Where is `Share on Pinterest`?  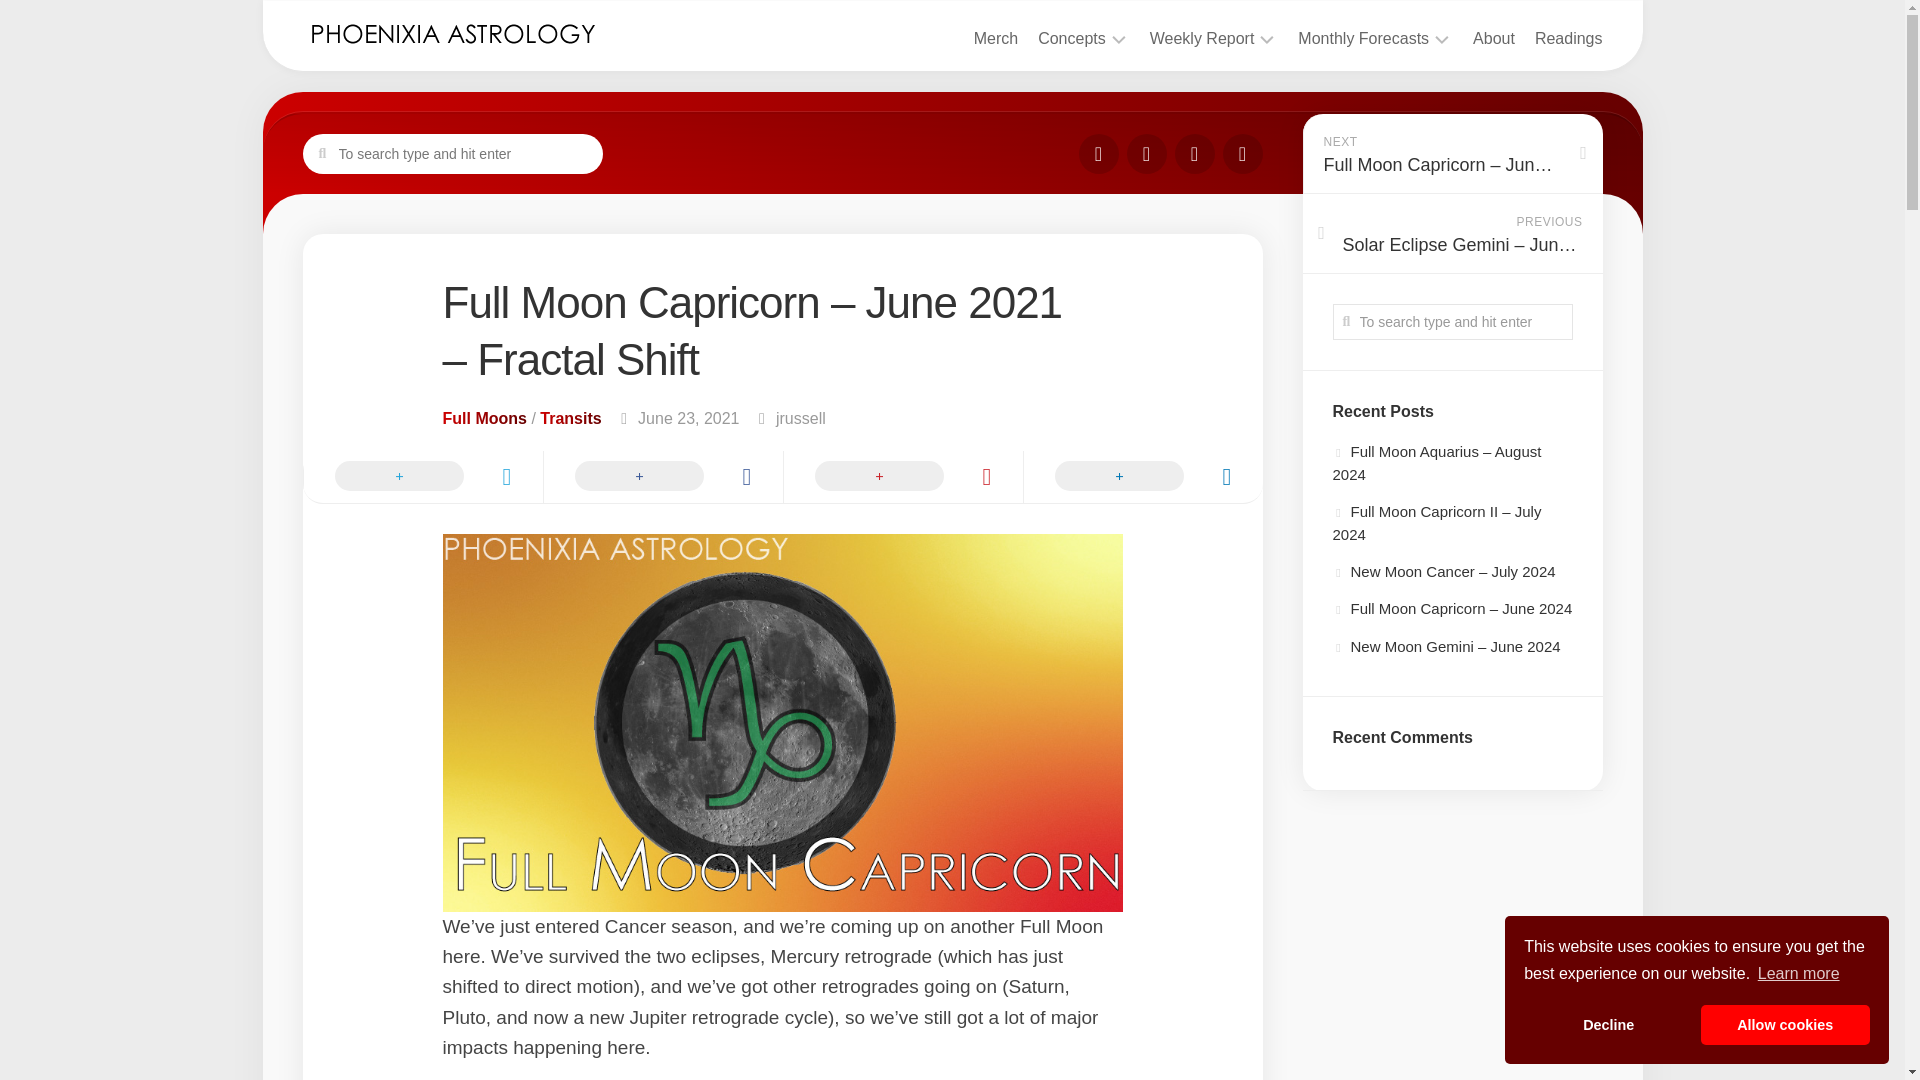 Share on Pinterest is located at coordinates (901, 477).